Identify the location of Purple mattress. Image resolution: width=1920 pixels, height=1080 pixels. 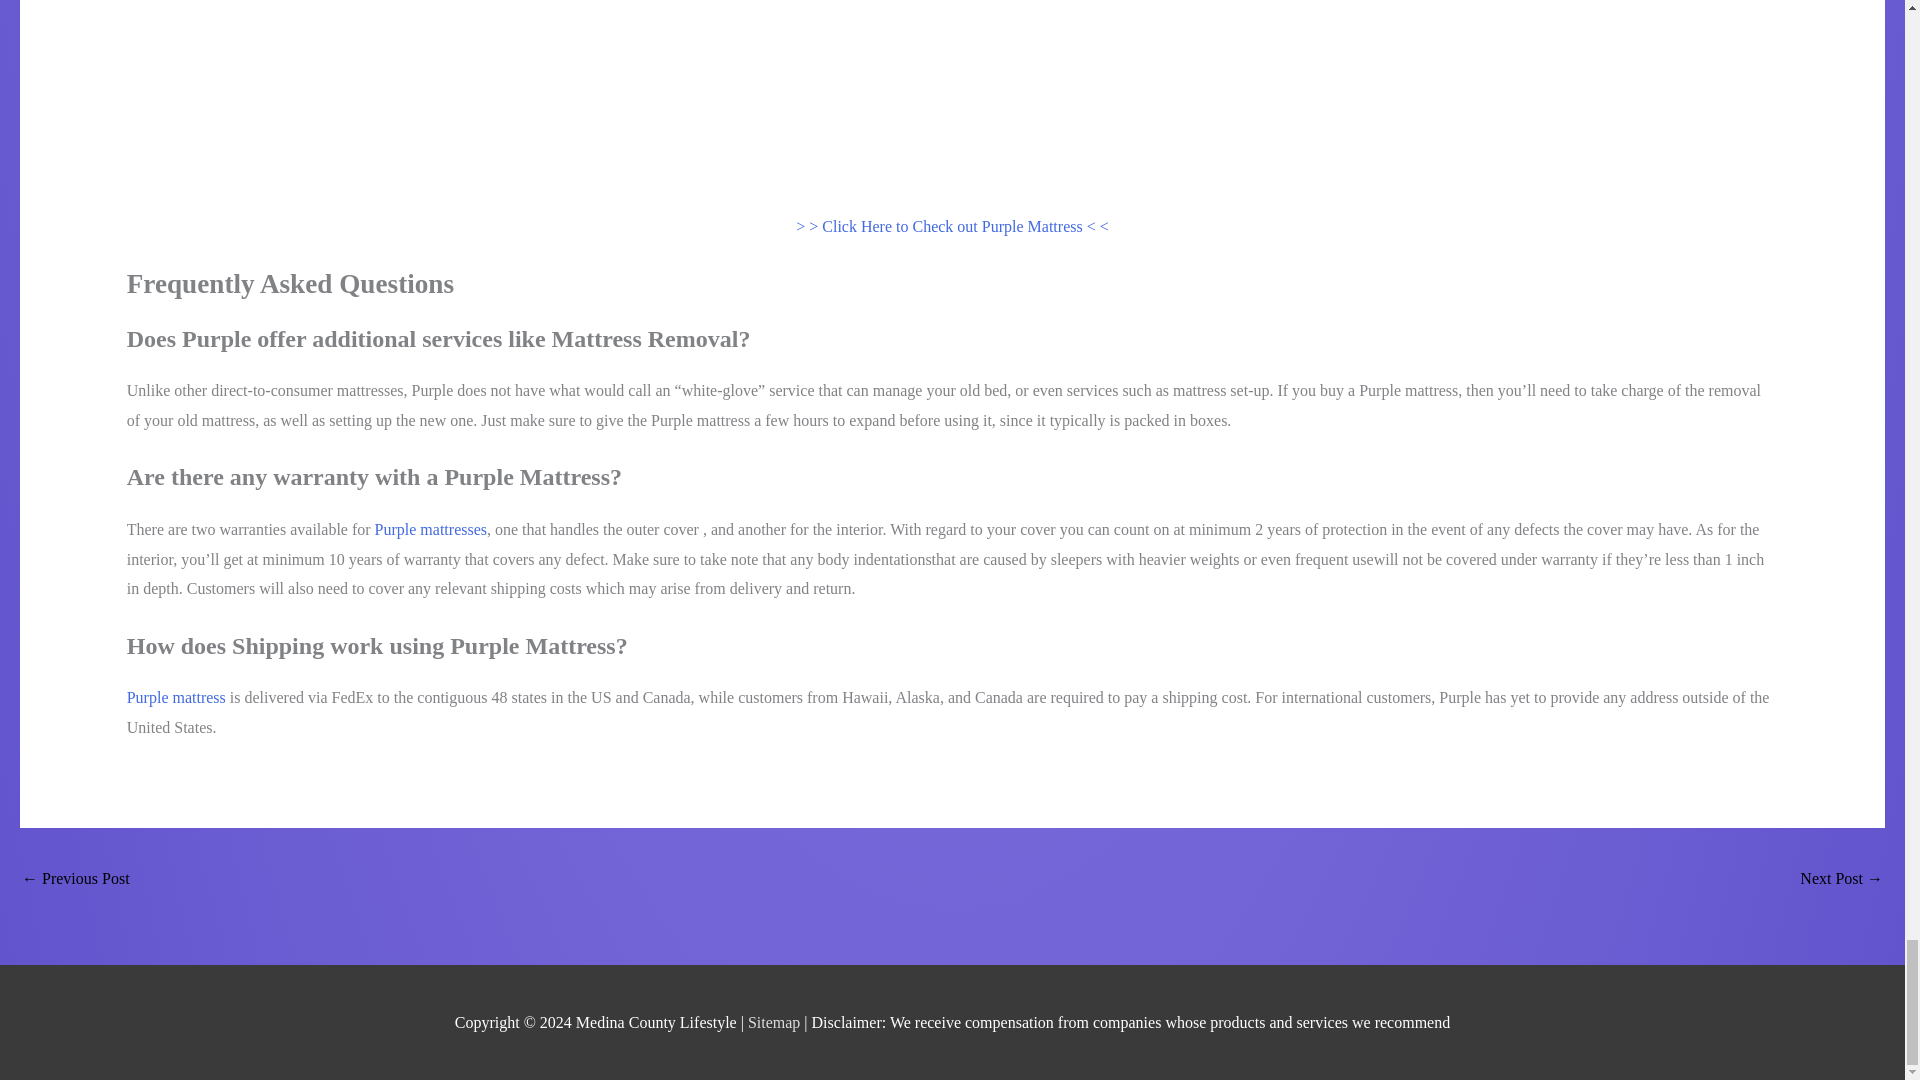
(176, 698).